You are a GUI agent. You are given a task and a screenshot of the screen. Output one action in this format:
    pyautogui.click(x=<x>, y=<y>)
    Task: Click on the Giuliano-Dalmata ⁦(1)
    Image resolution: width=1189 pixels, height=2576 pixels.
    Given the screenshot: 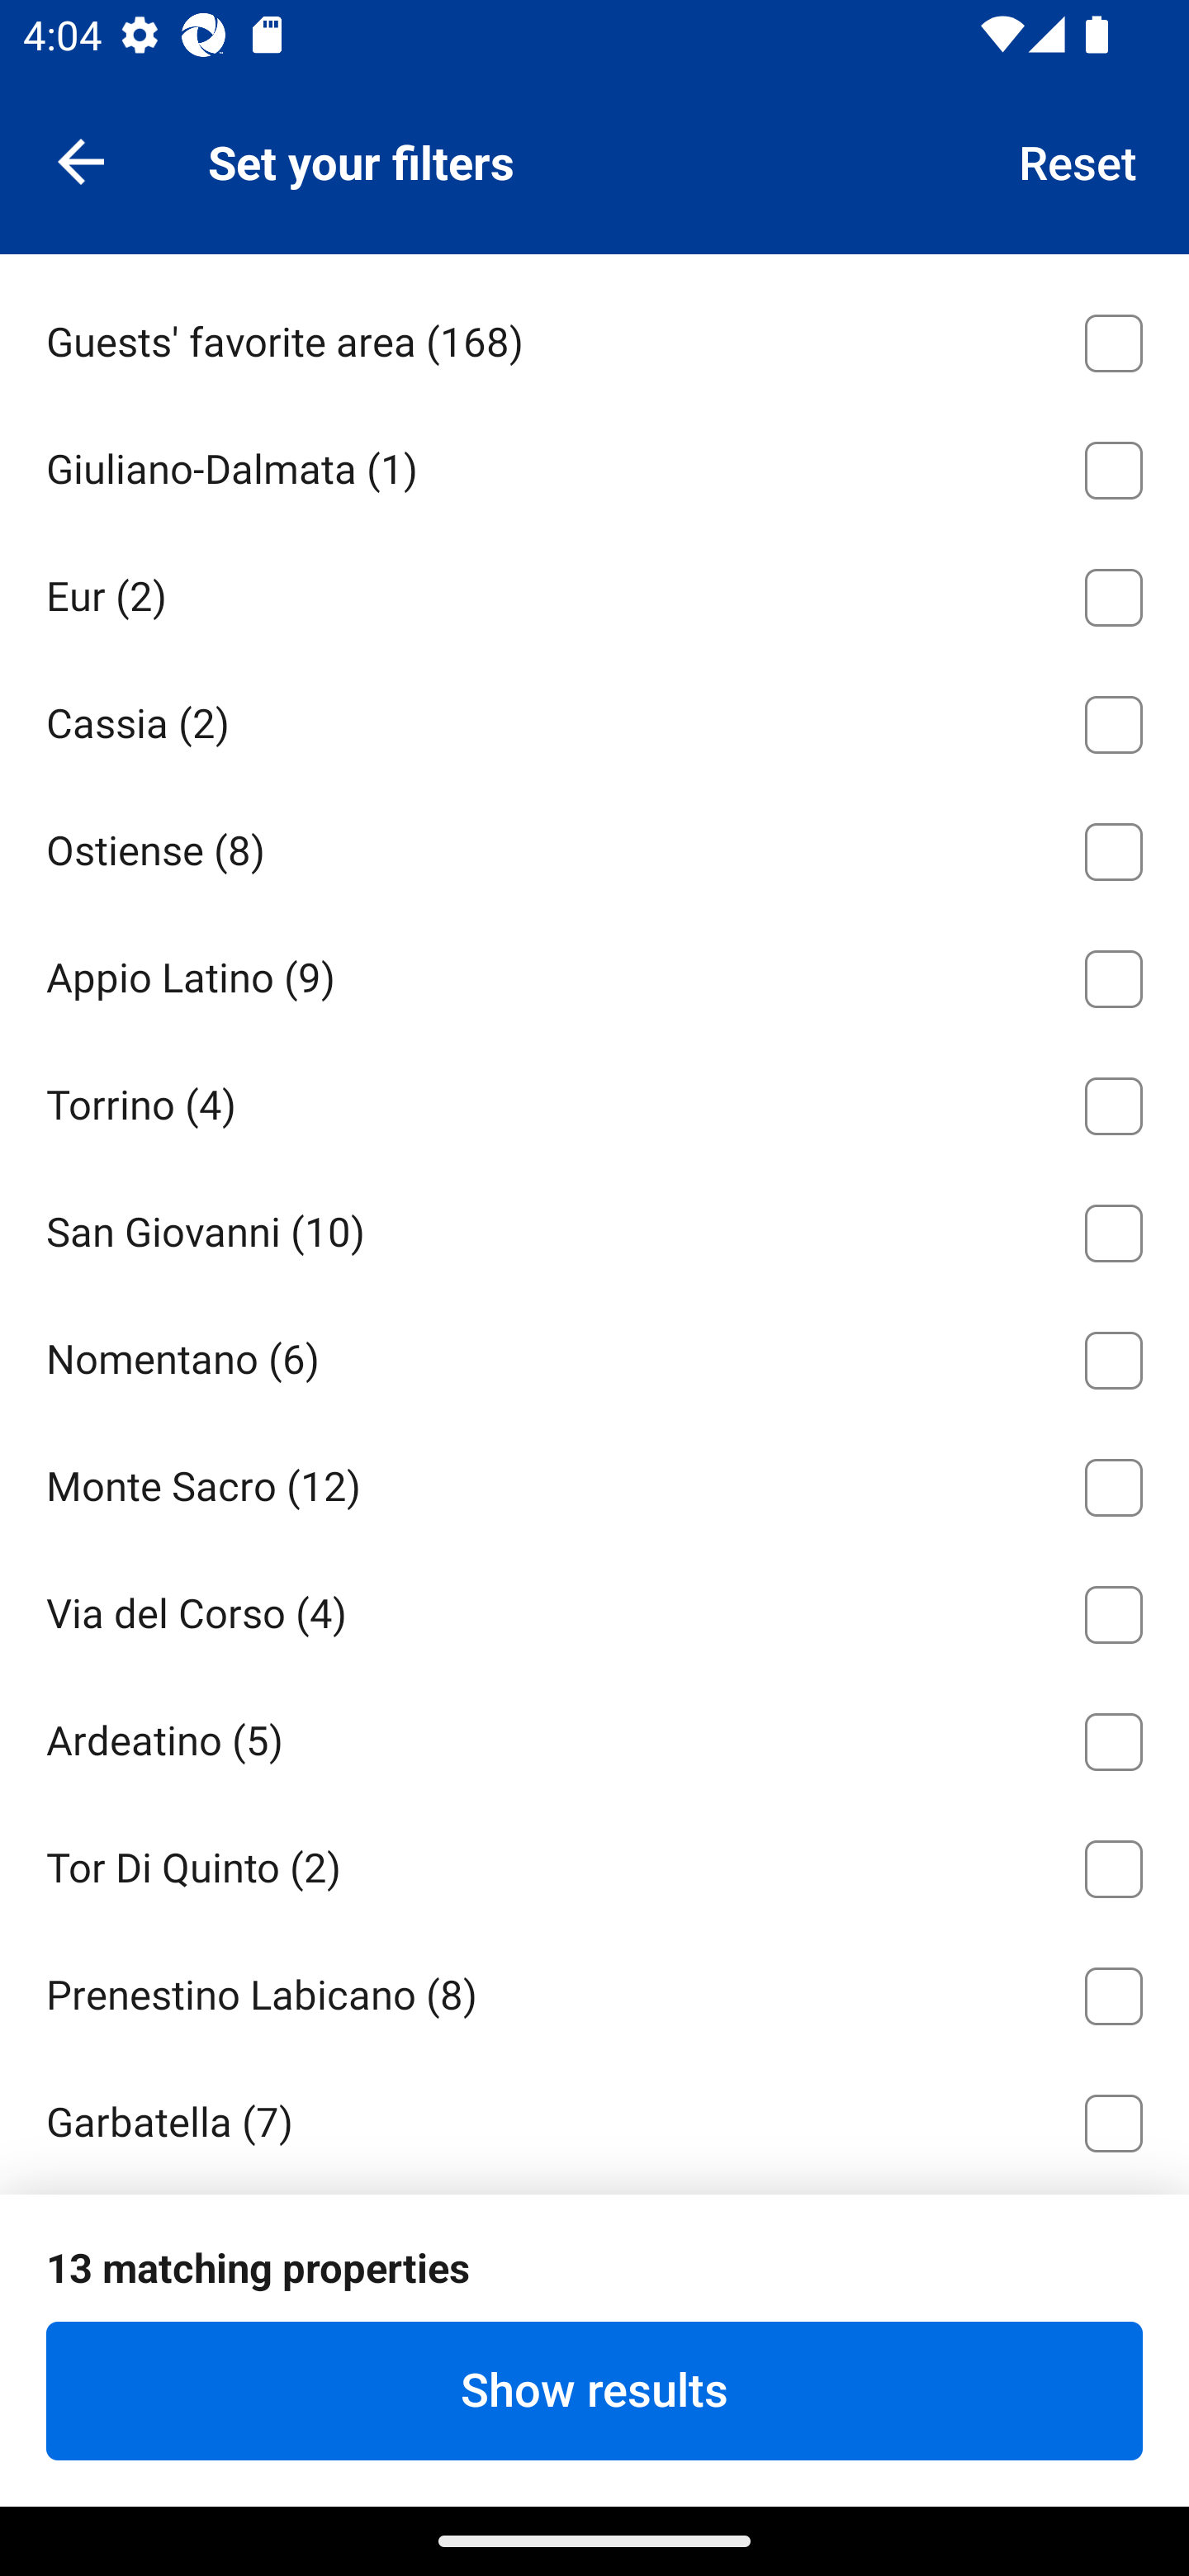 What is the action you would take?
    pyautogui.click(x=594, y=464)
    